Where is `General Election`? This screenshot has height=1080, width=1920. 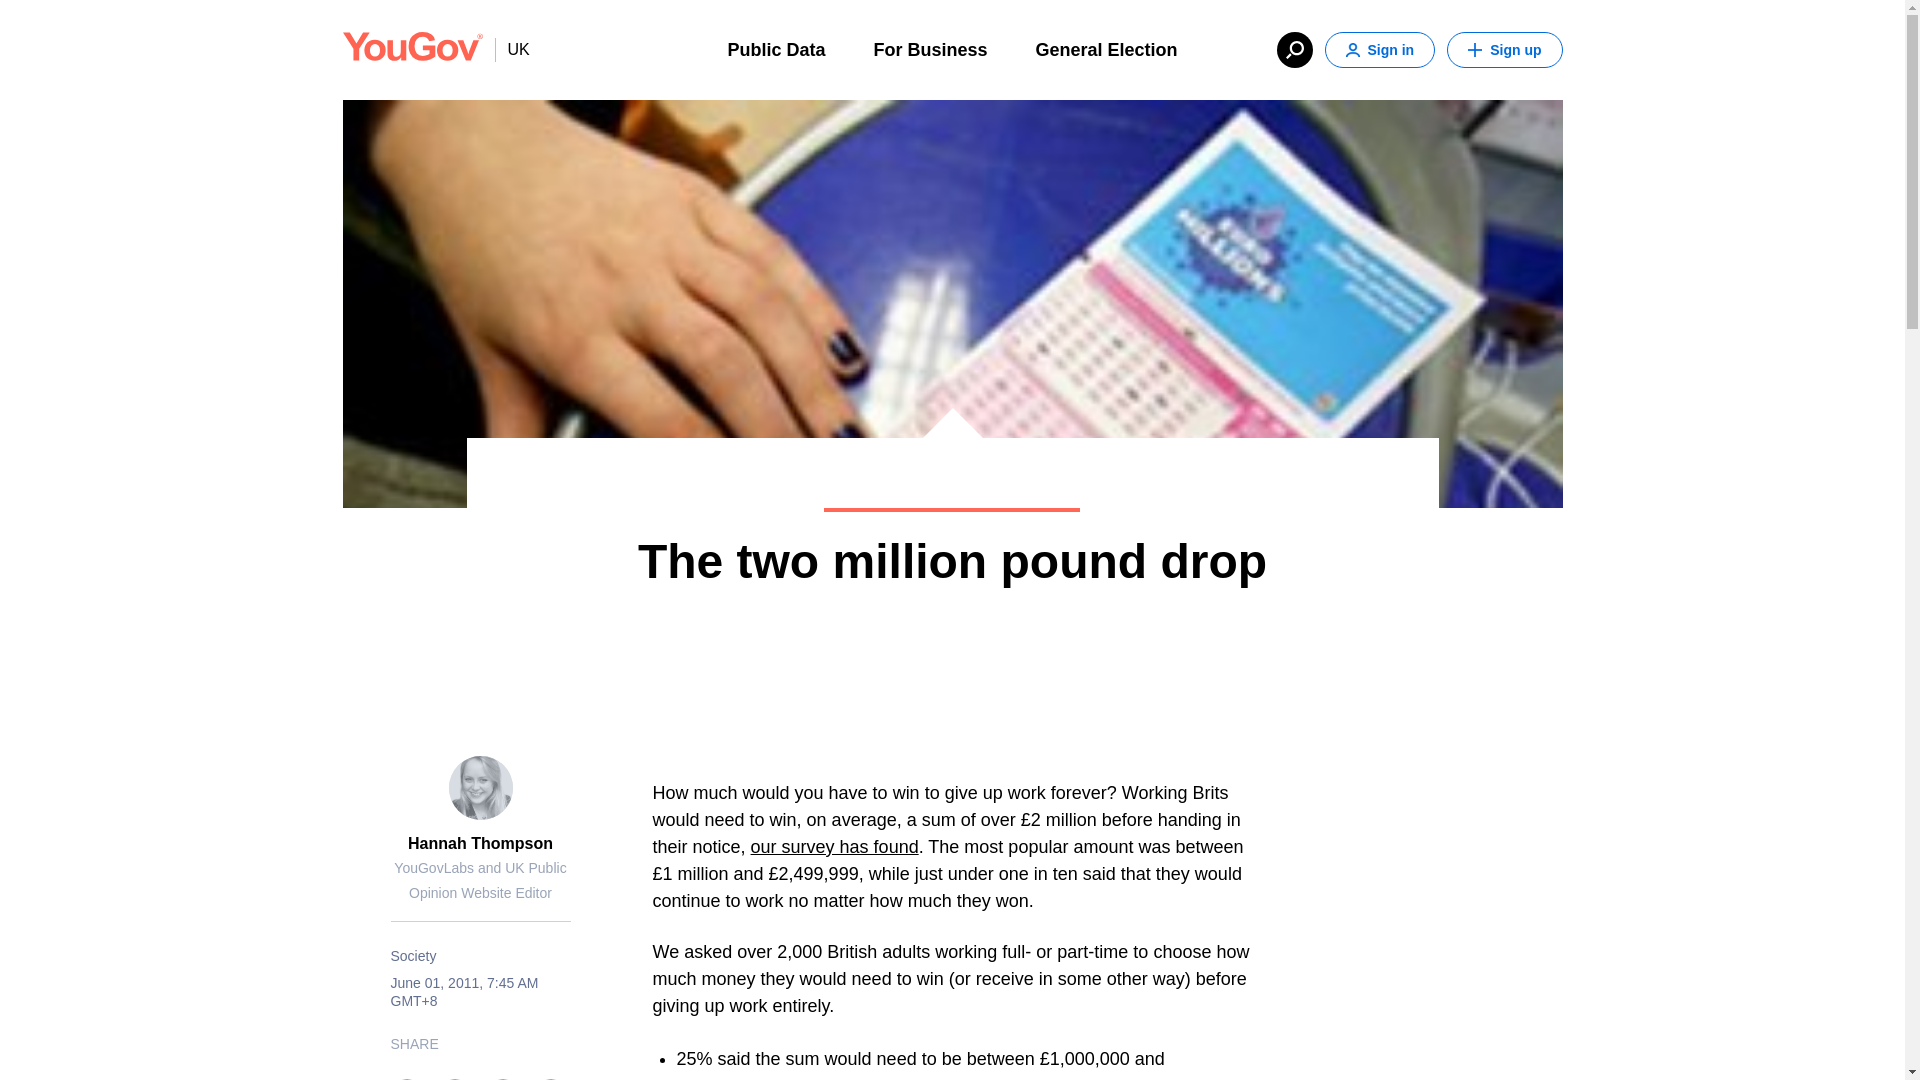
General Election is located at coordinates (1107, 48).